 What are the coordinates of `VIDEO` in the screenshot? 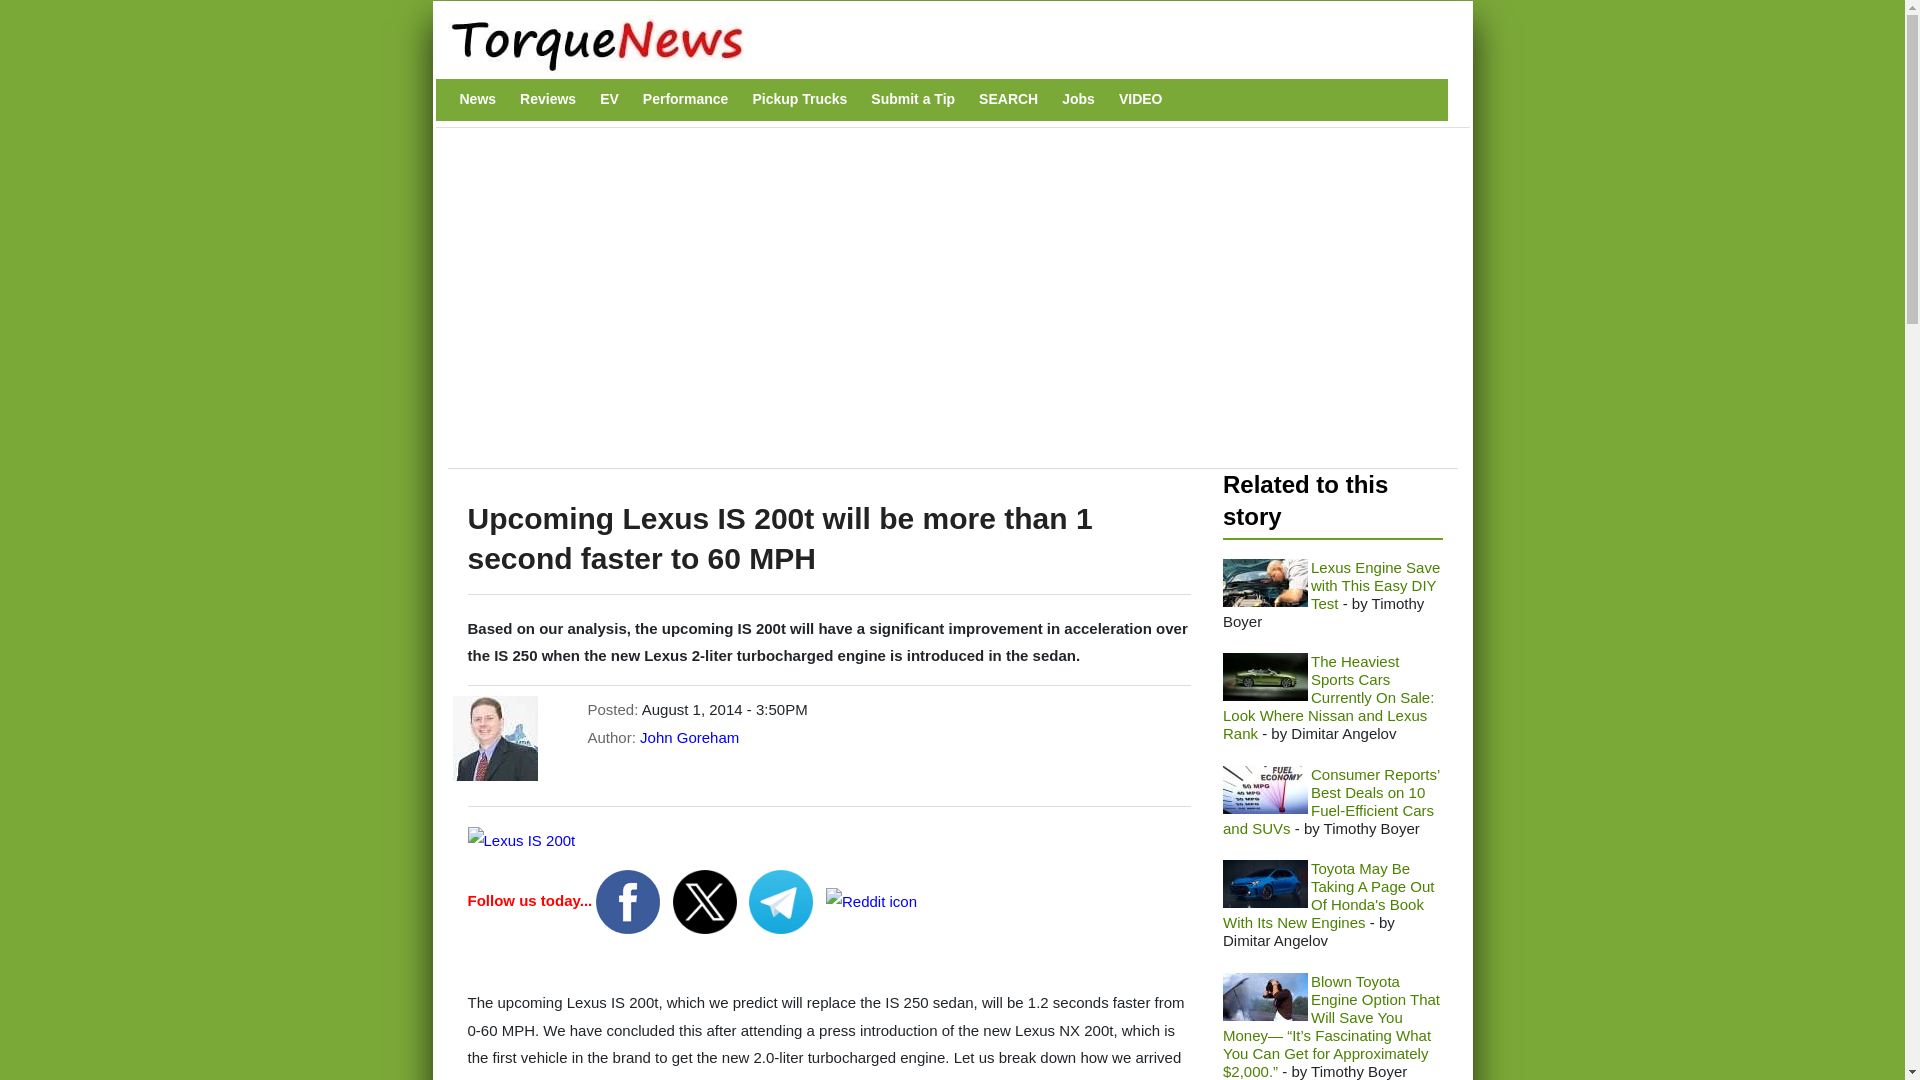 It's located at (1141, 99).